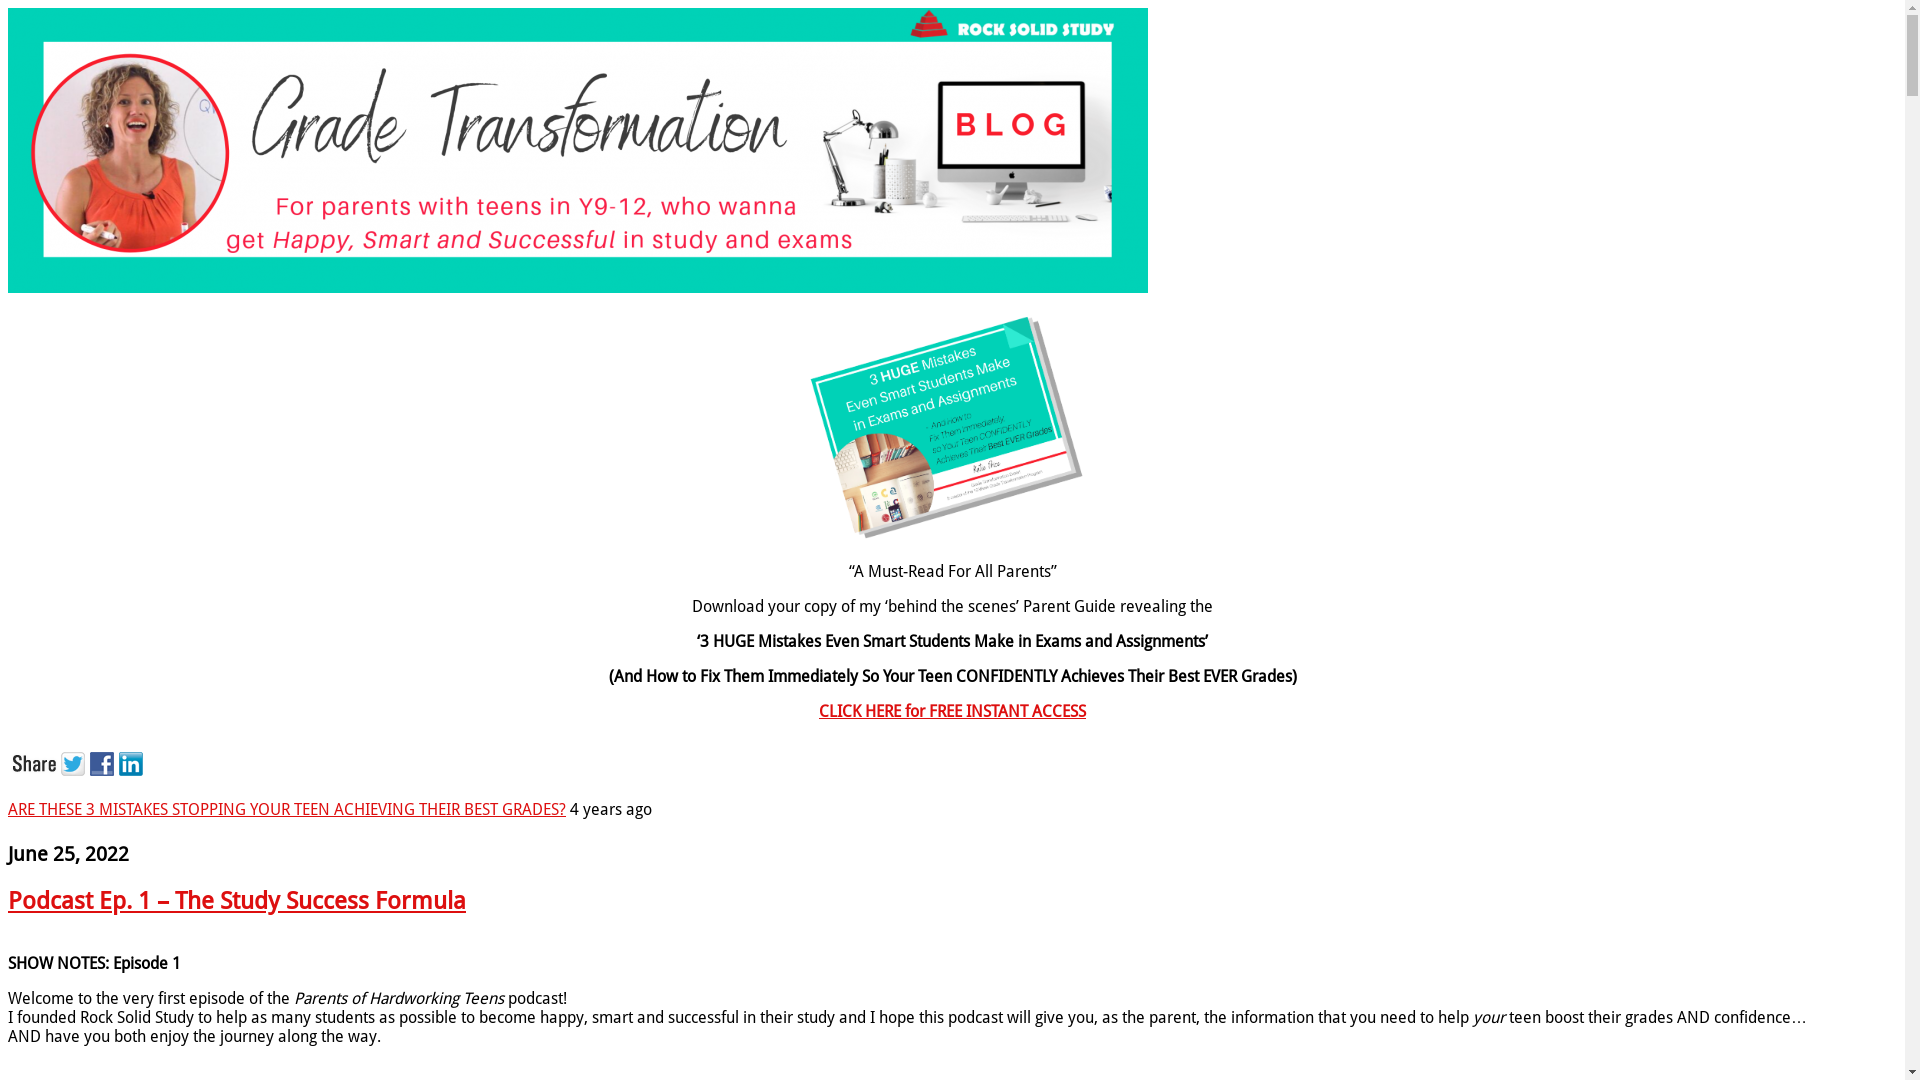  What do you see at coordinates (952, 712) in the screenshot?
I see `CLICK HERE for FREE INSTANT ACCESS` at bounding box center [952, 712].